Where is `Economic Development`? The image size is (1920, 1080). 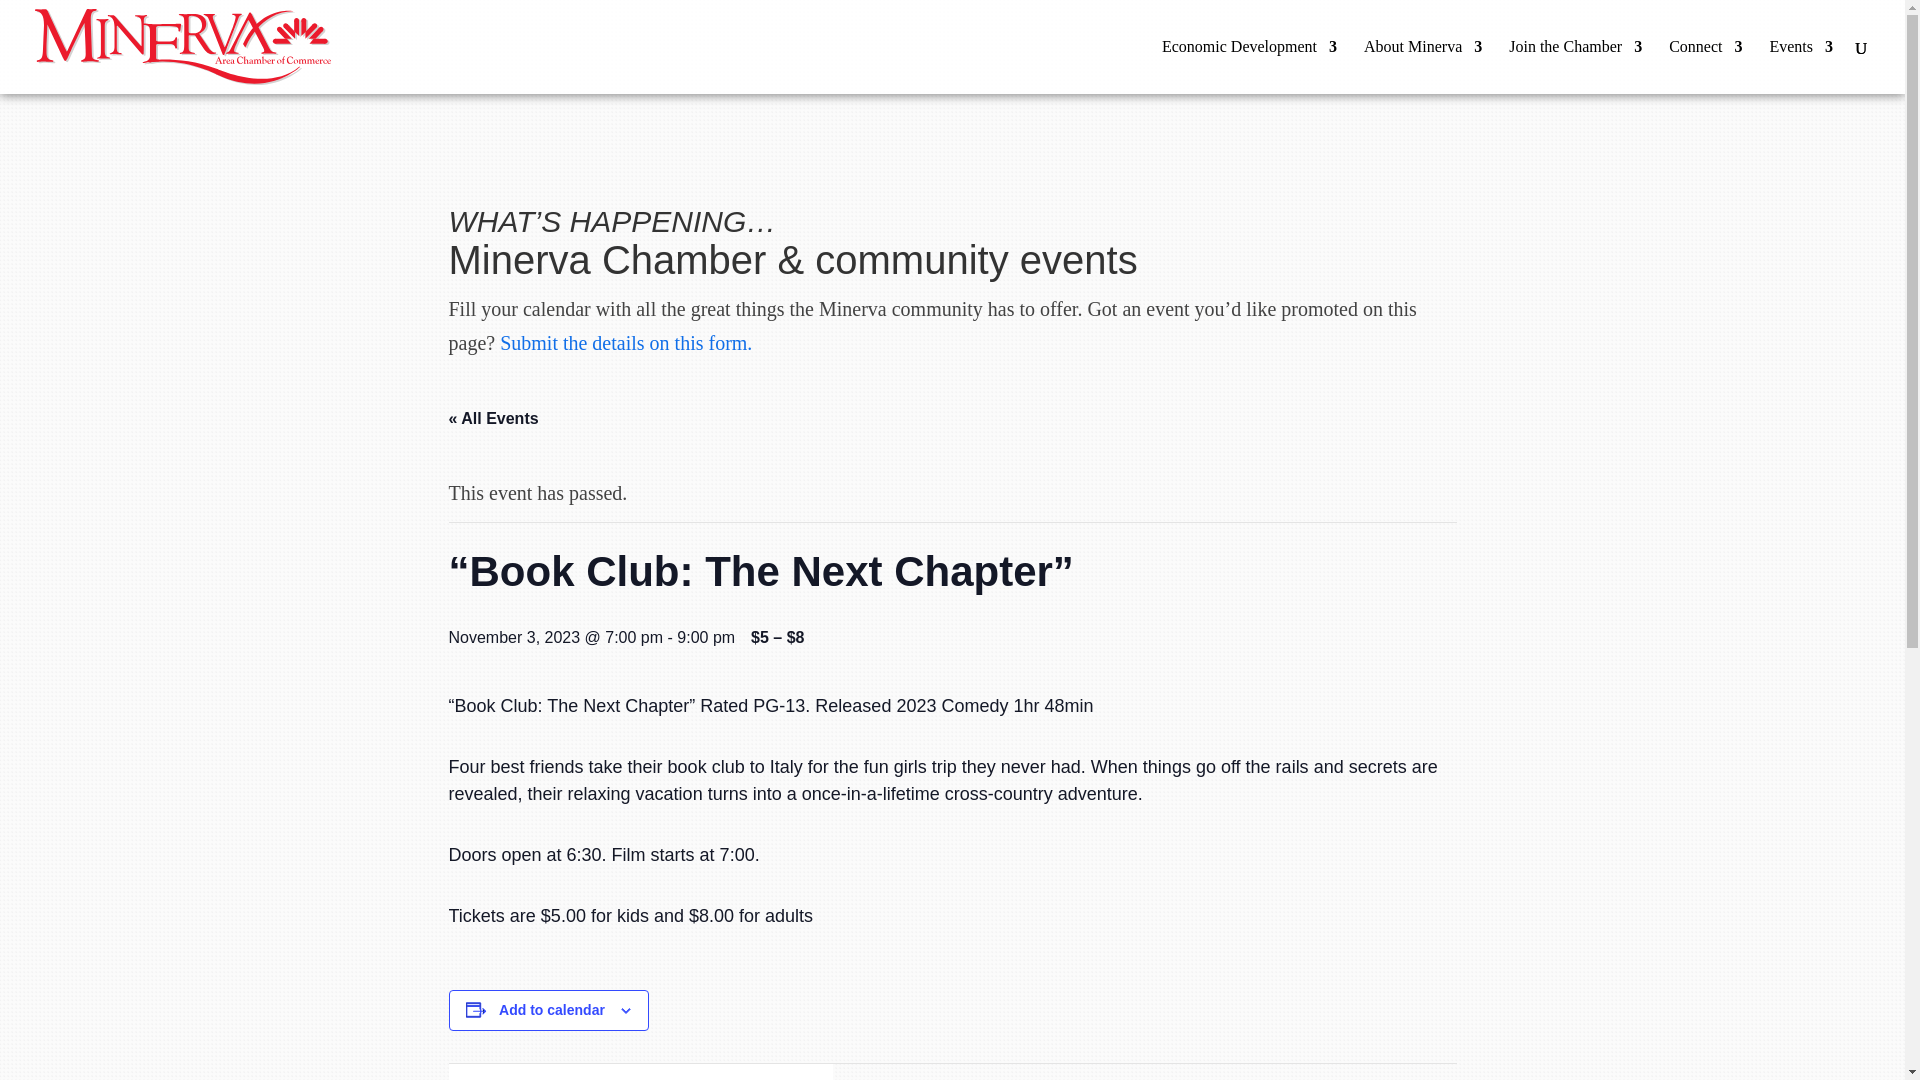
Economic Development is located at coordinates (1248, 66).